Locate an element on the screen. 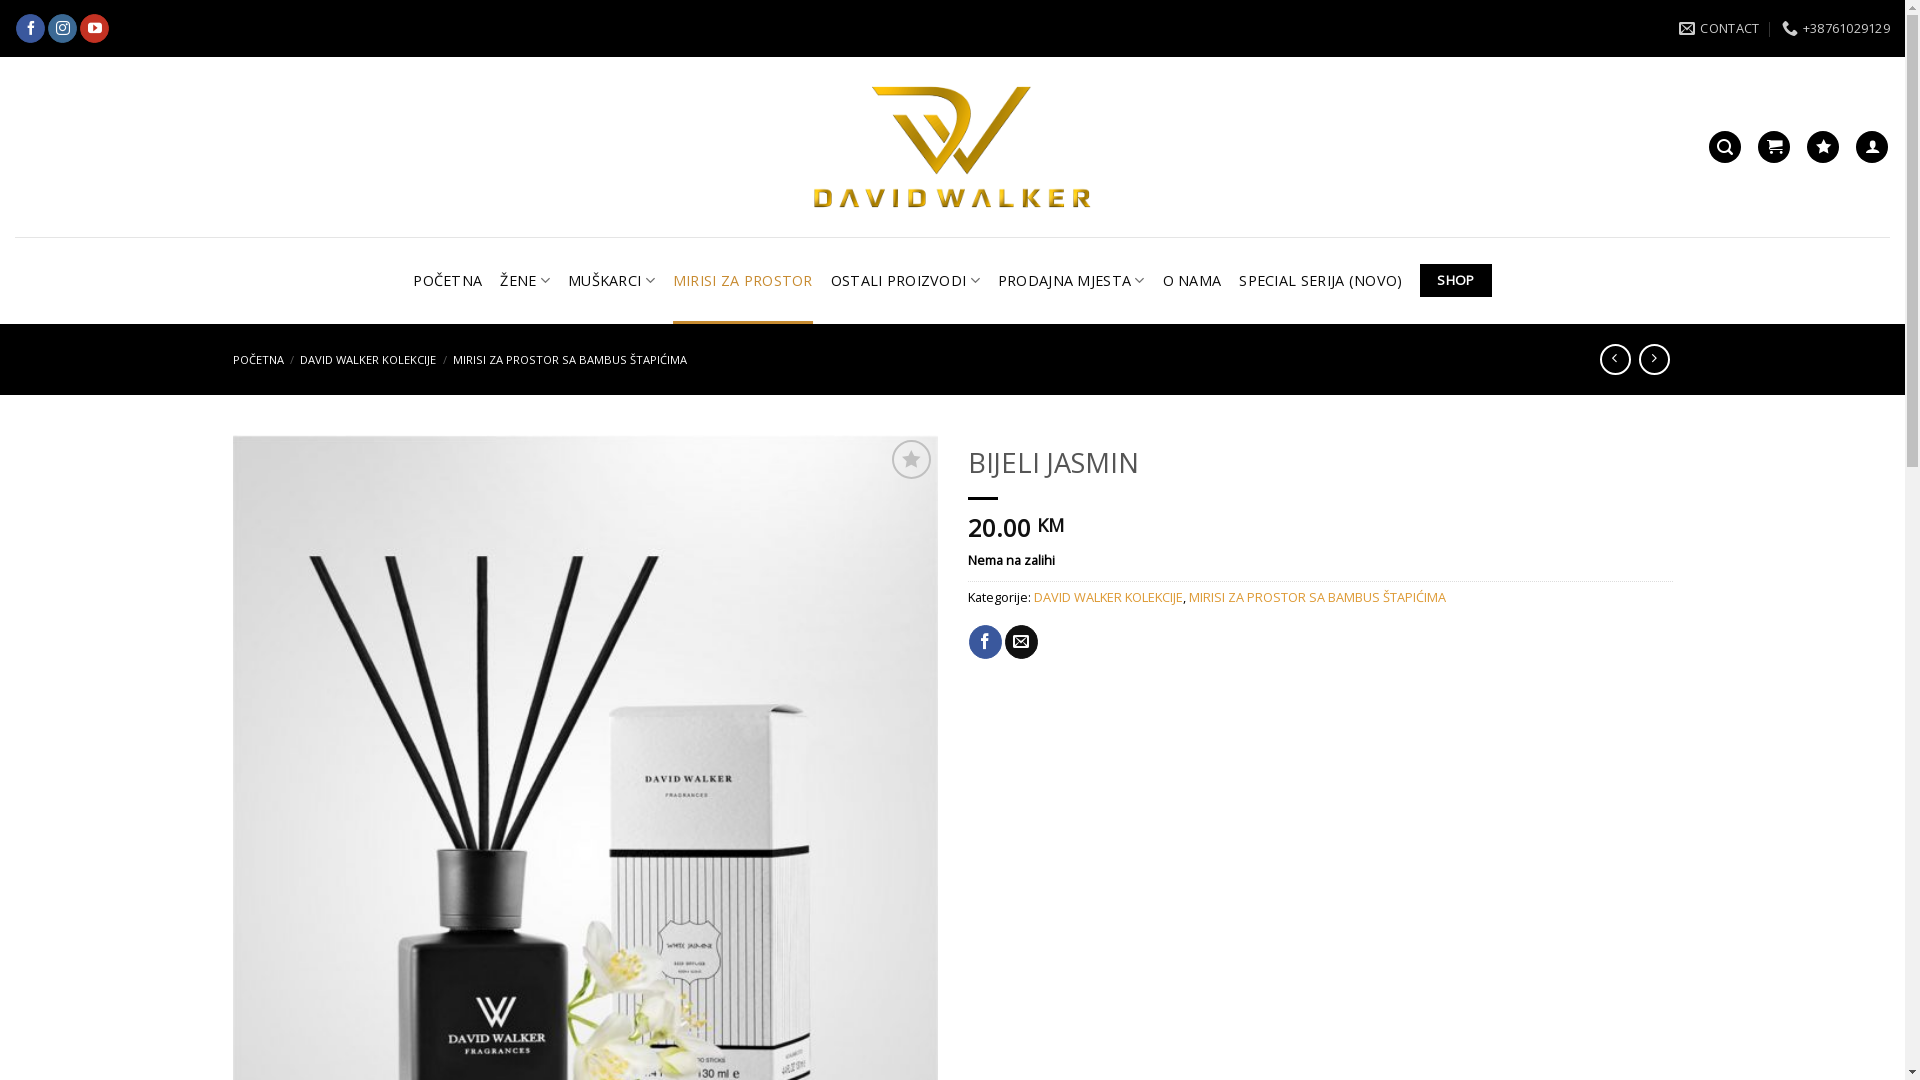 The height and width of the screenshot is (1080, 1920). SPECIAL SERIJA (NOVO) is located at coordinates (1320, 280).